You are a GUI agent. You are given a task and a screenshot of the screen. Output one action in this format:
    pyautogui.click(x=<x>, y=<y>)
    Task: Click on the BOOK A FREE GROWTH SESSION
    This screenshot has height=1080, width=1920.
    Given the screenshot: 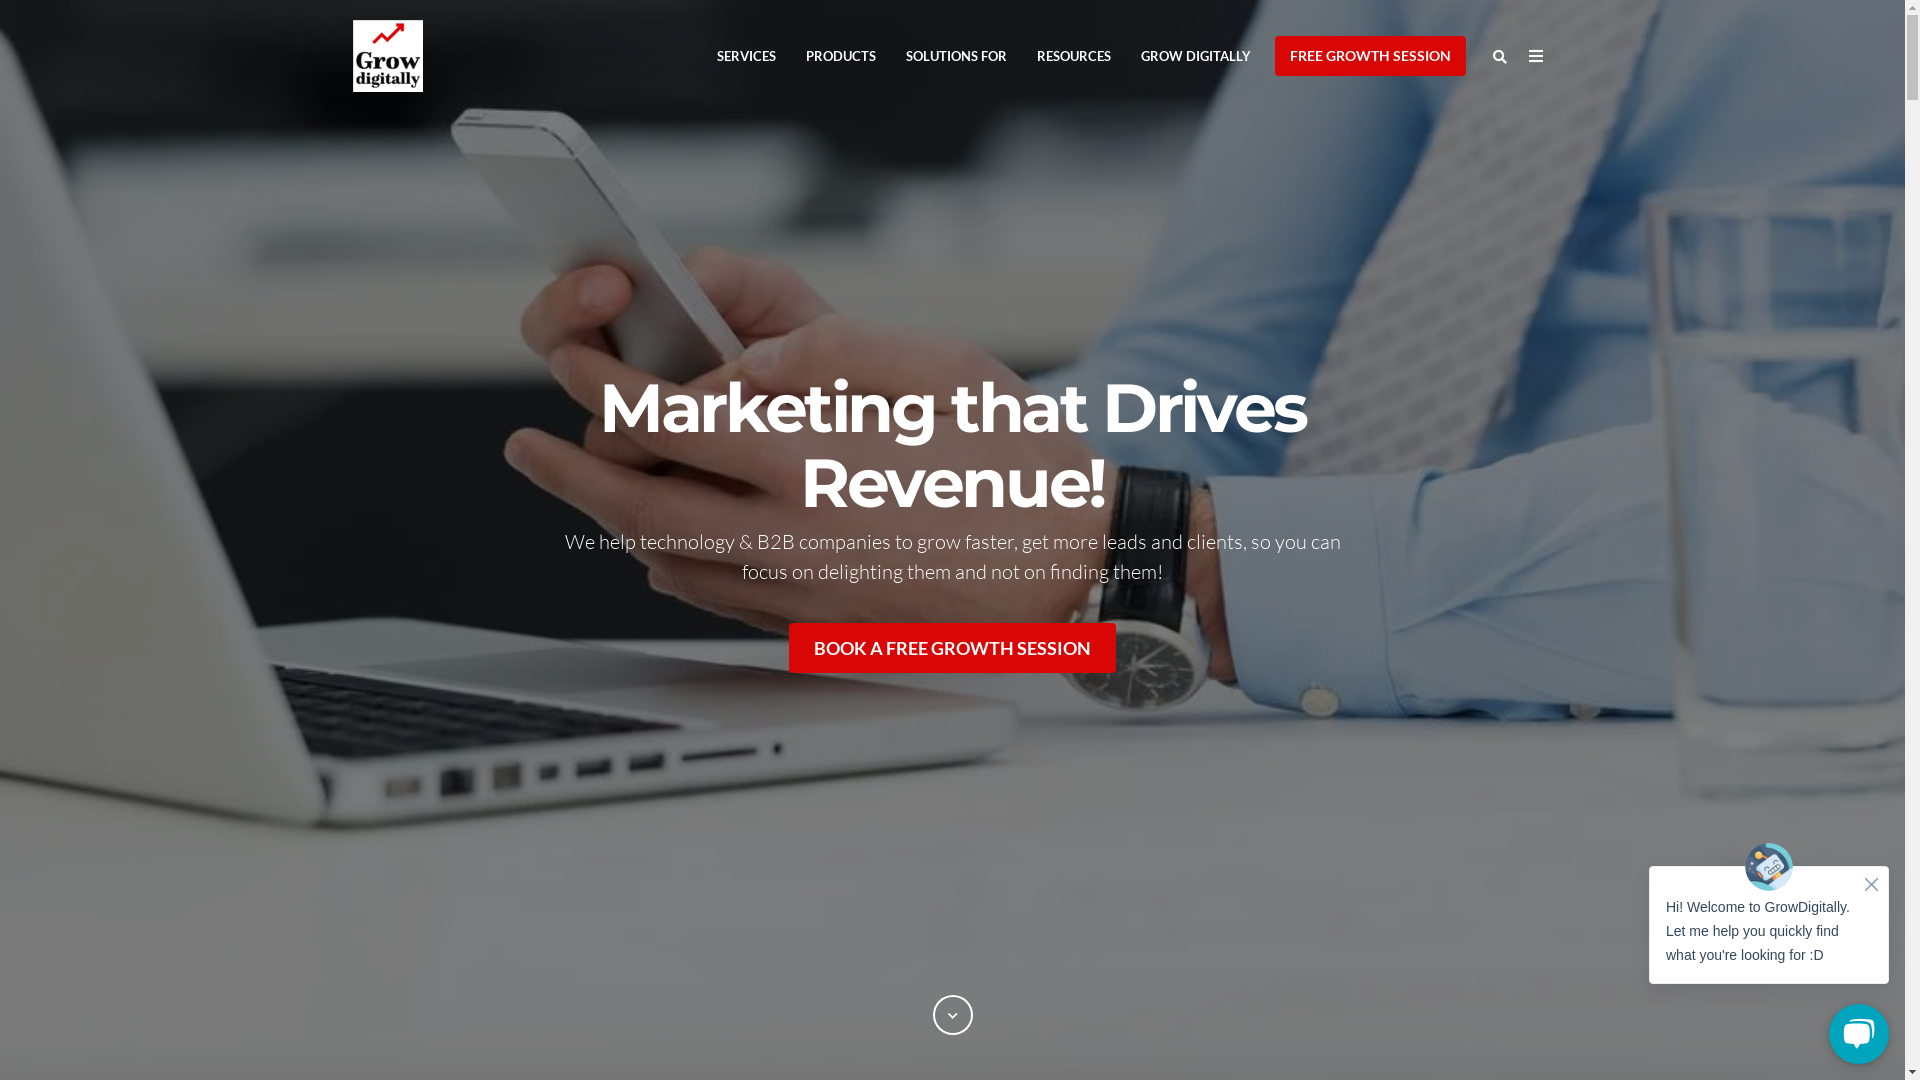 What is the action you would take?
    pyautogui.click(x=952, y=648)
    